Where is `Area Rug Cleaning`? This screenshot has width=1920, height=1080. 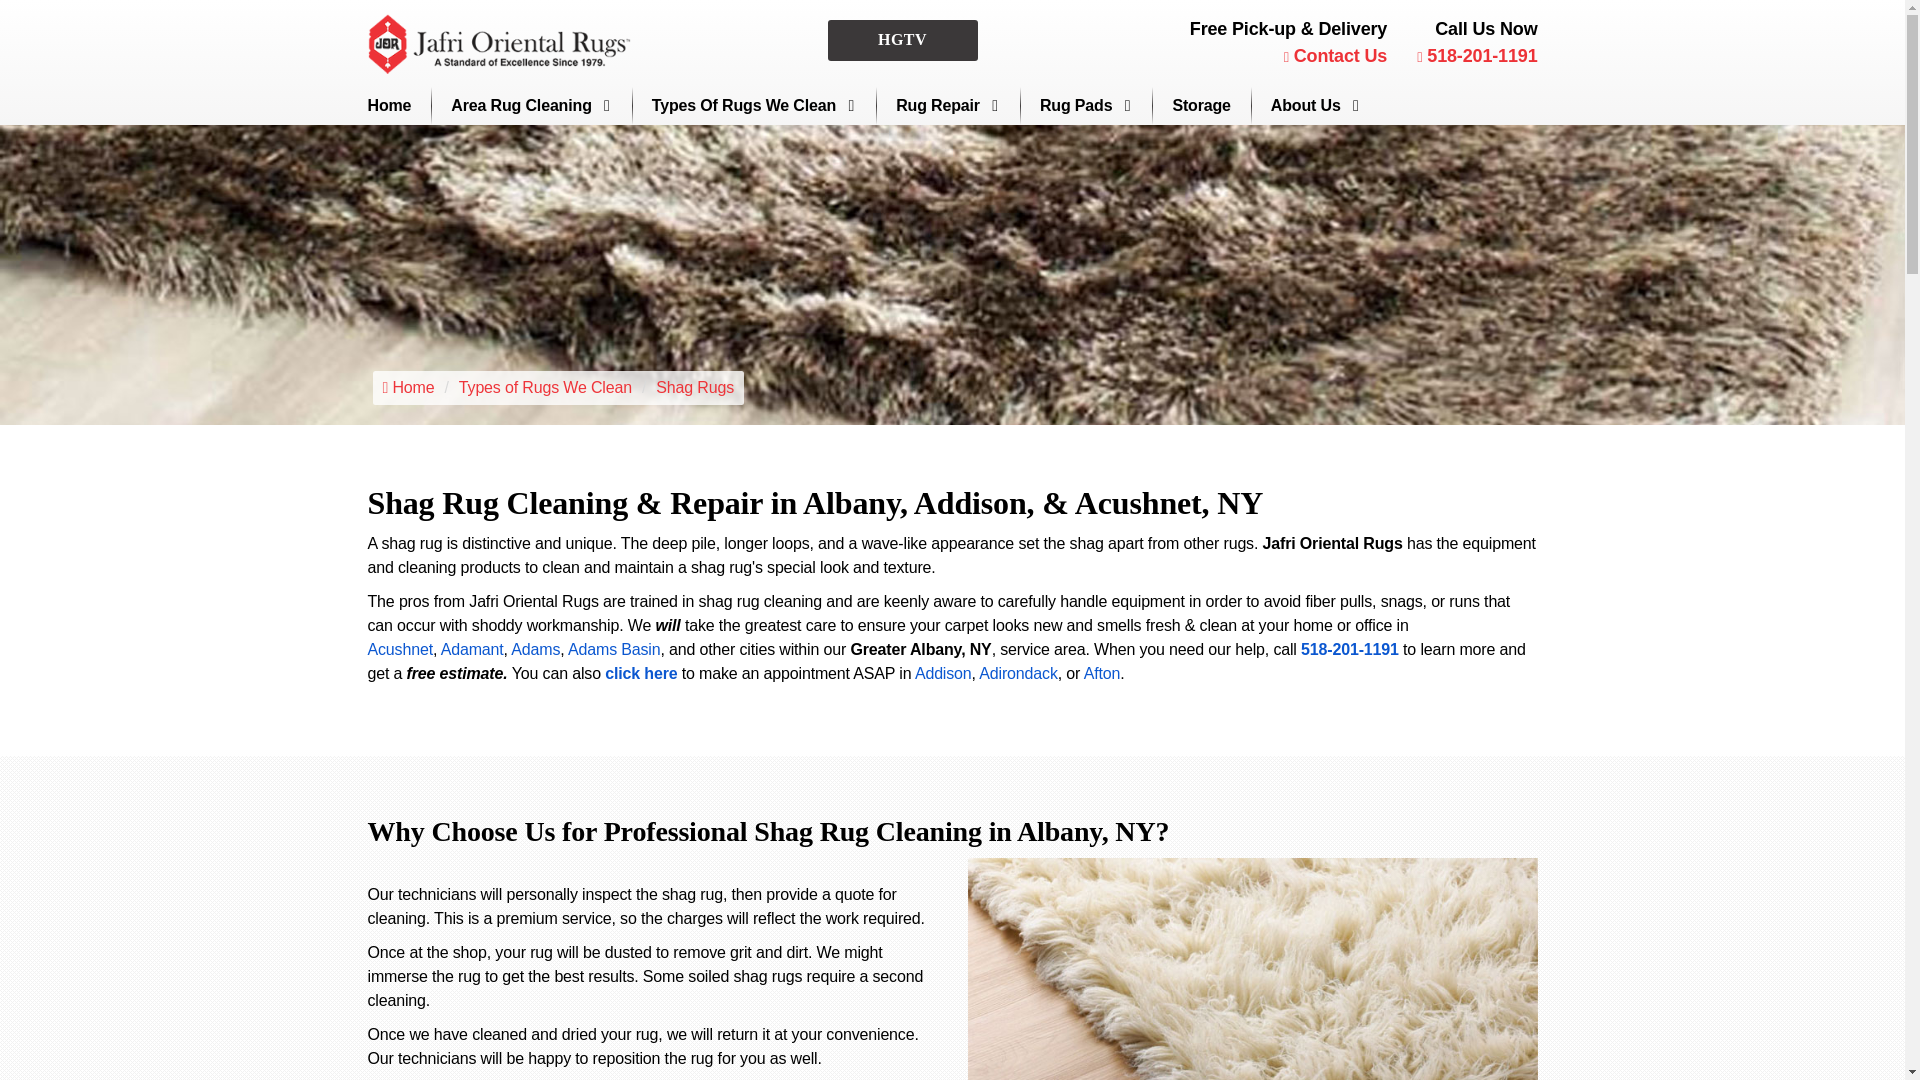
Area Rug Cleaning is located at coordinates (530, 106).